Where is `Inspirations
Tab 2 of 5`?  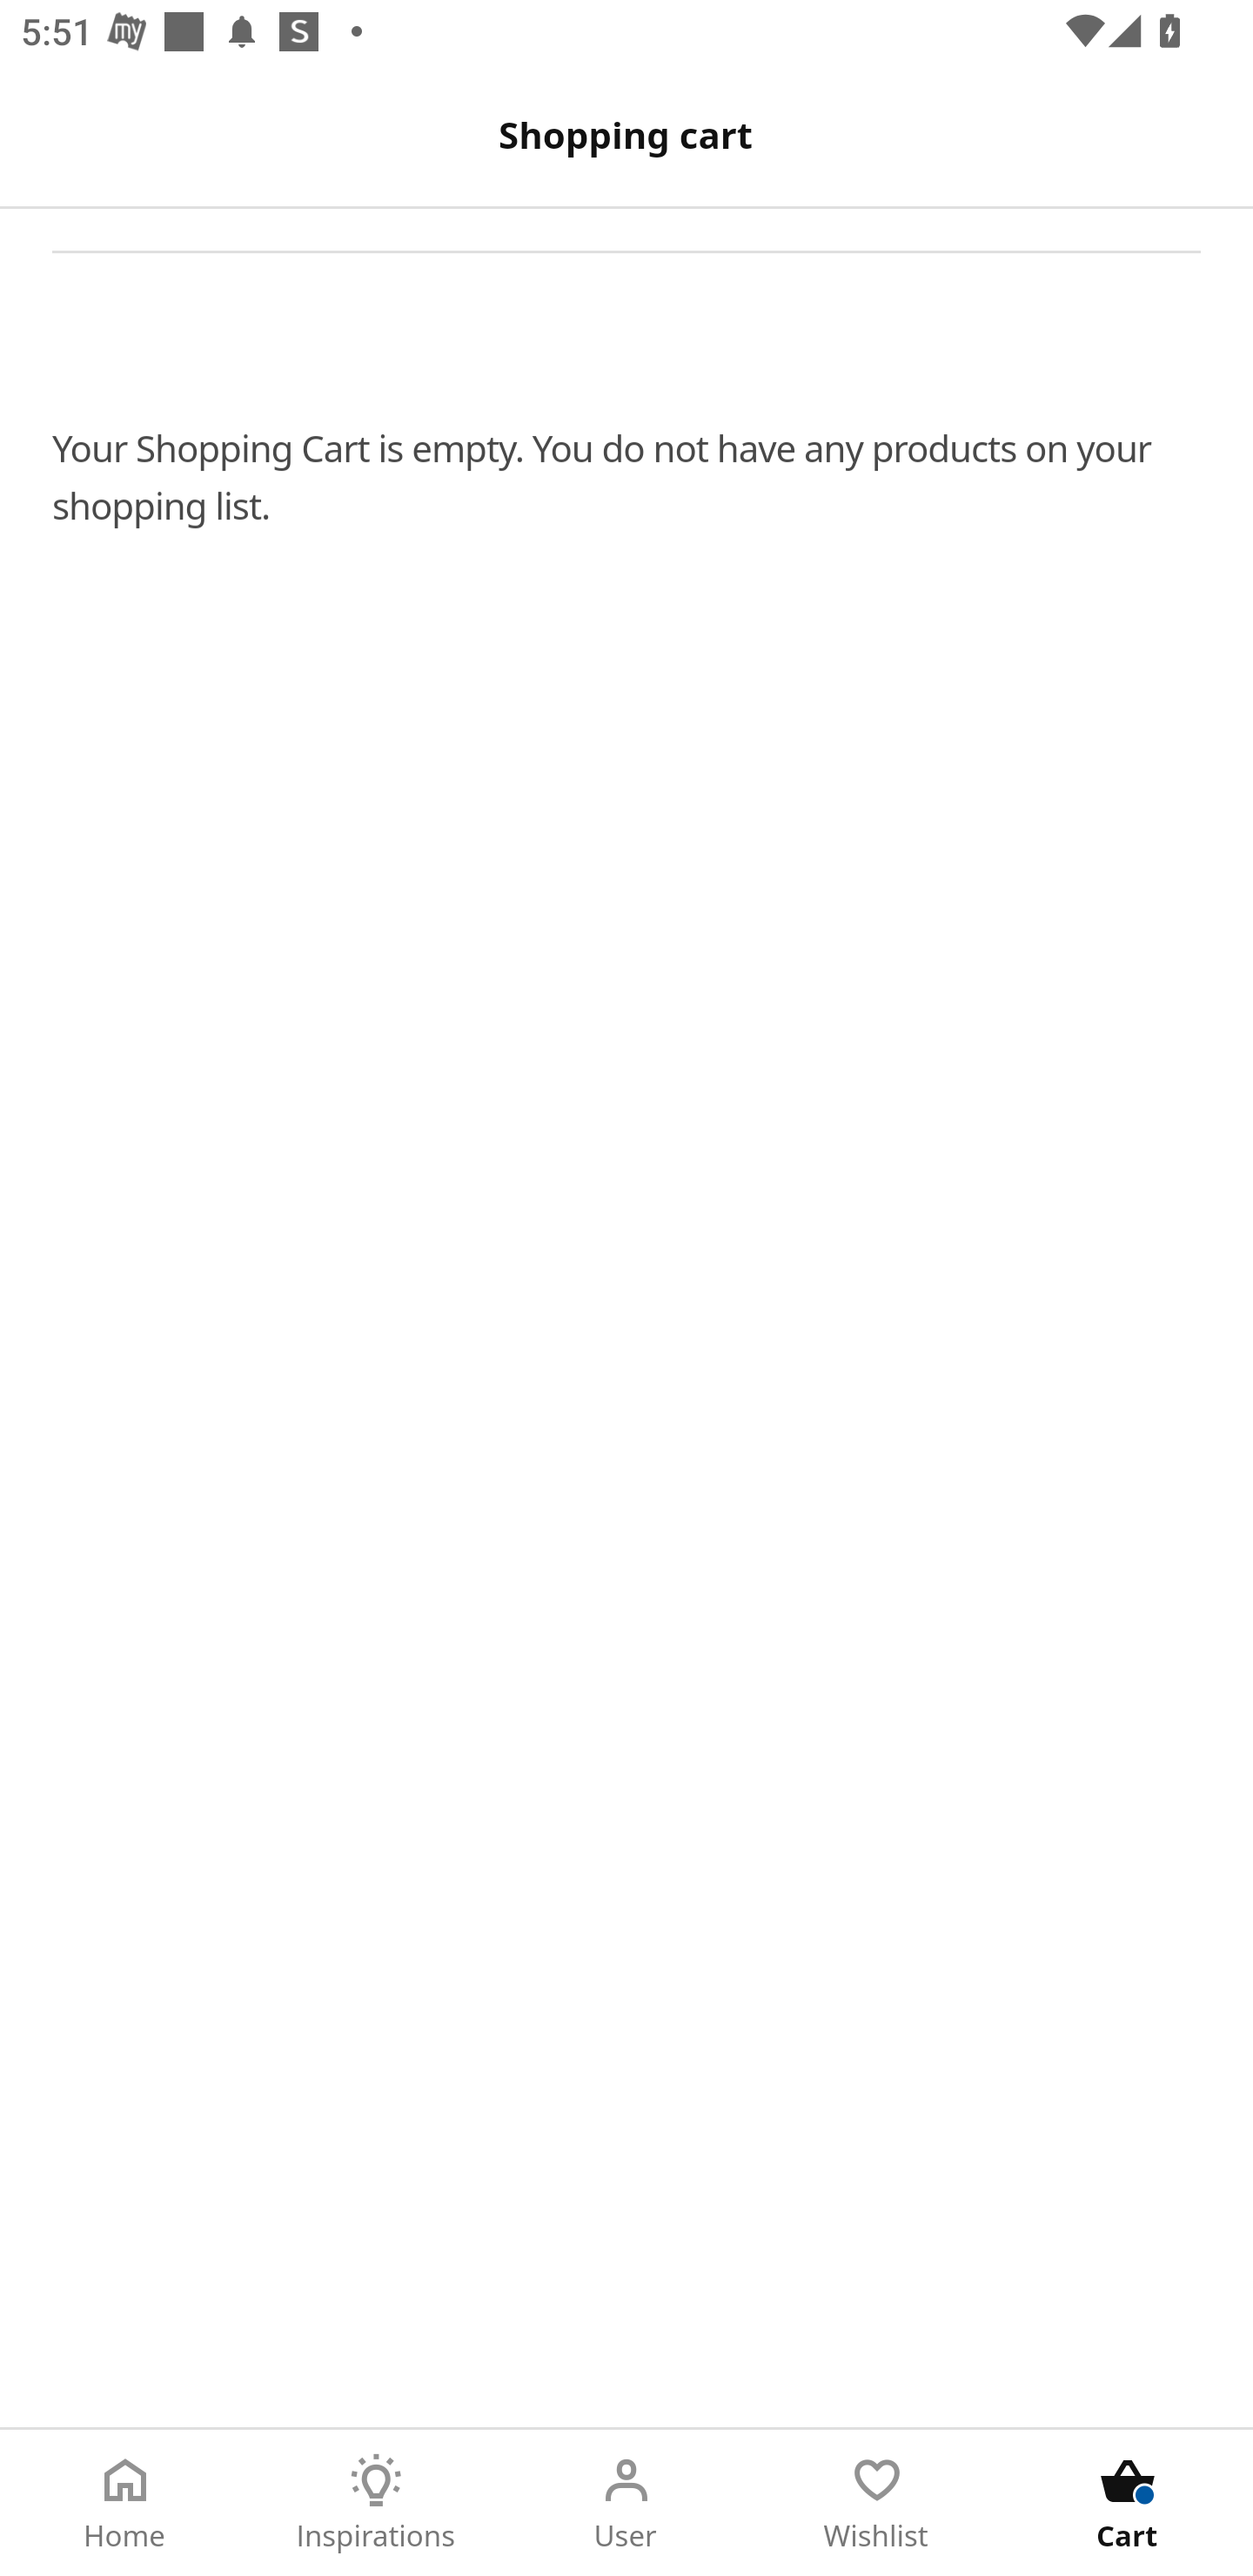
Inspirations
Tab 2 of 5 is located at coordinates (376, 2503).